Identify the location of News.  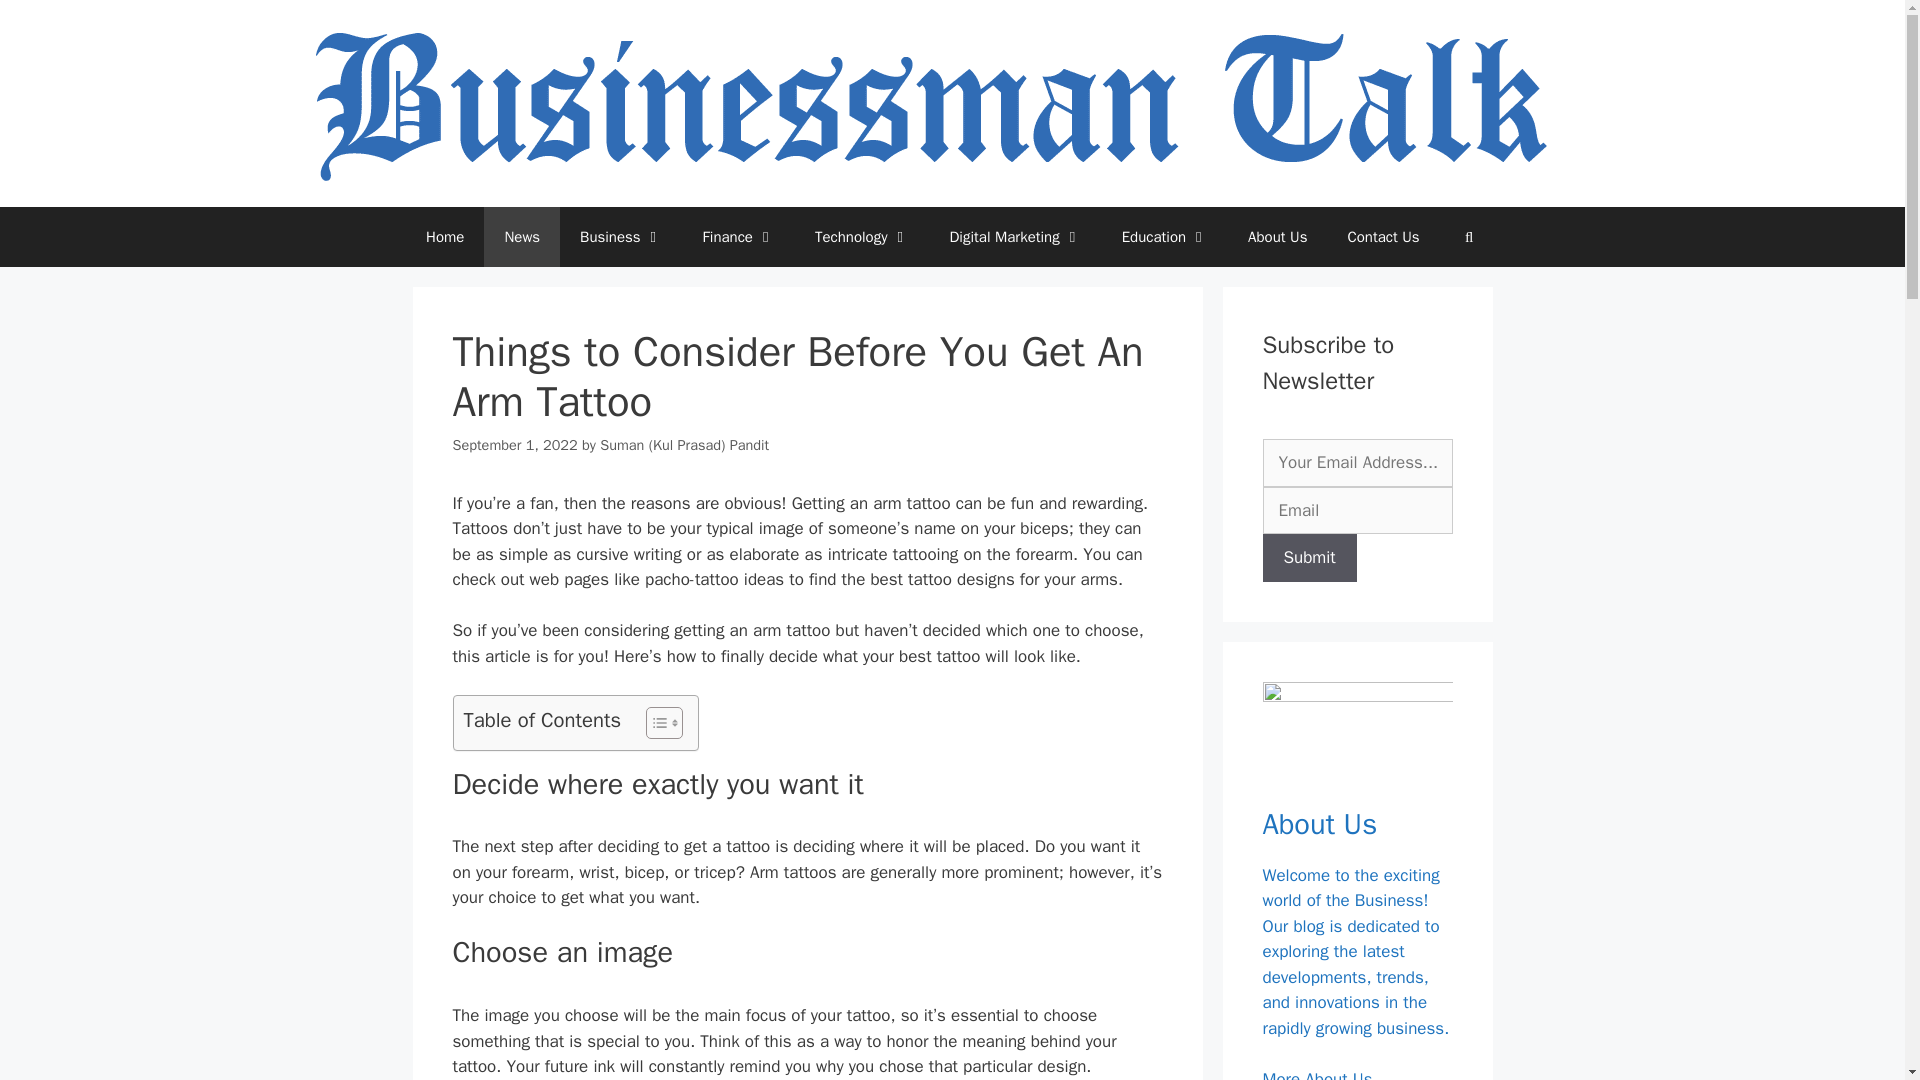
(522, 236).